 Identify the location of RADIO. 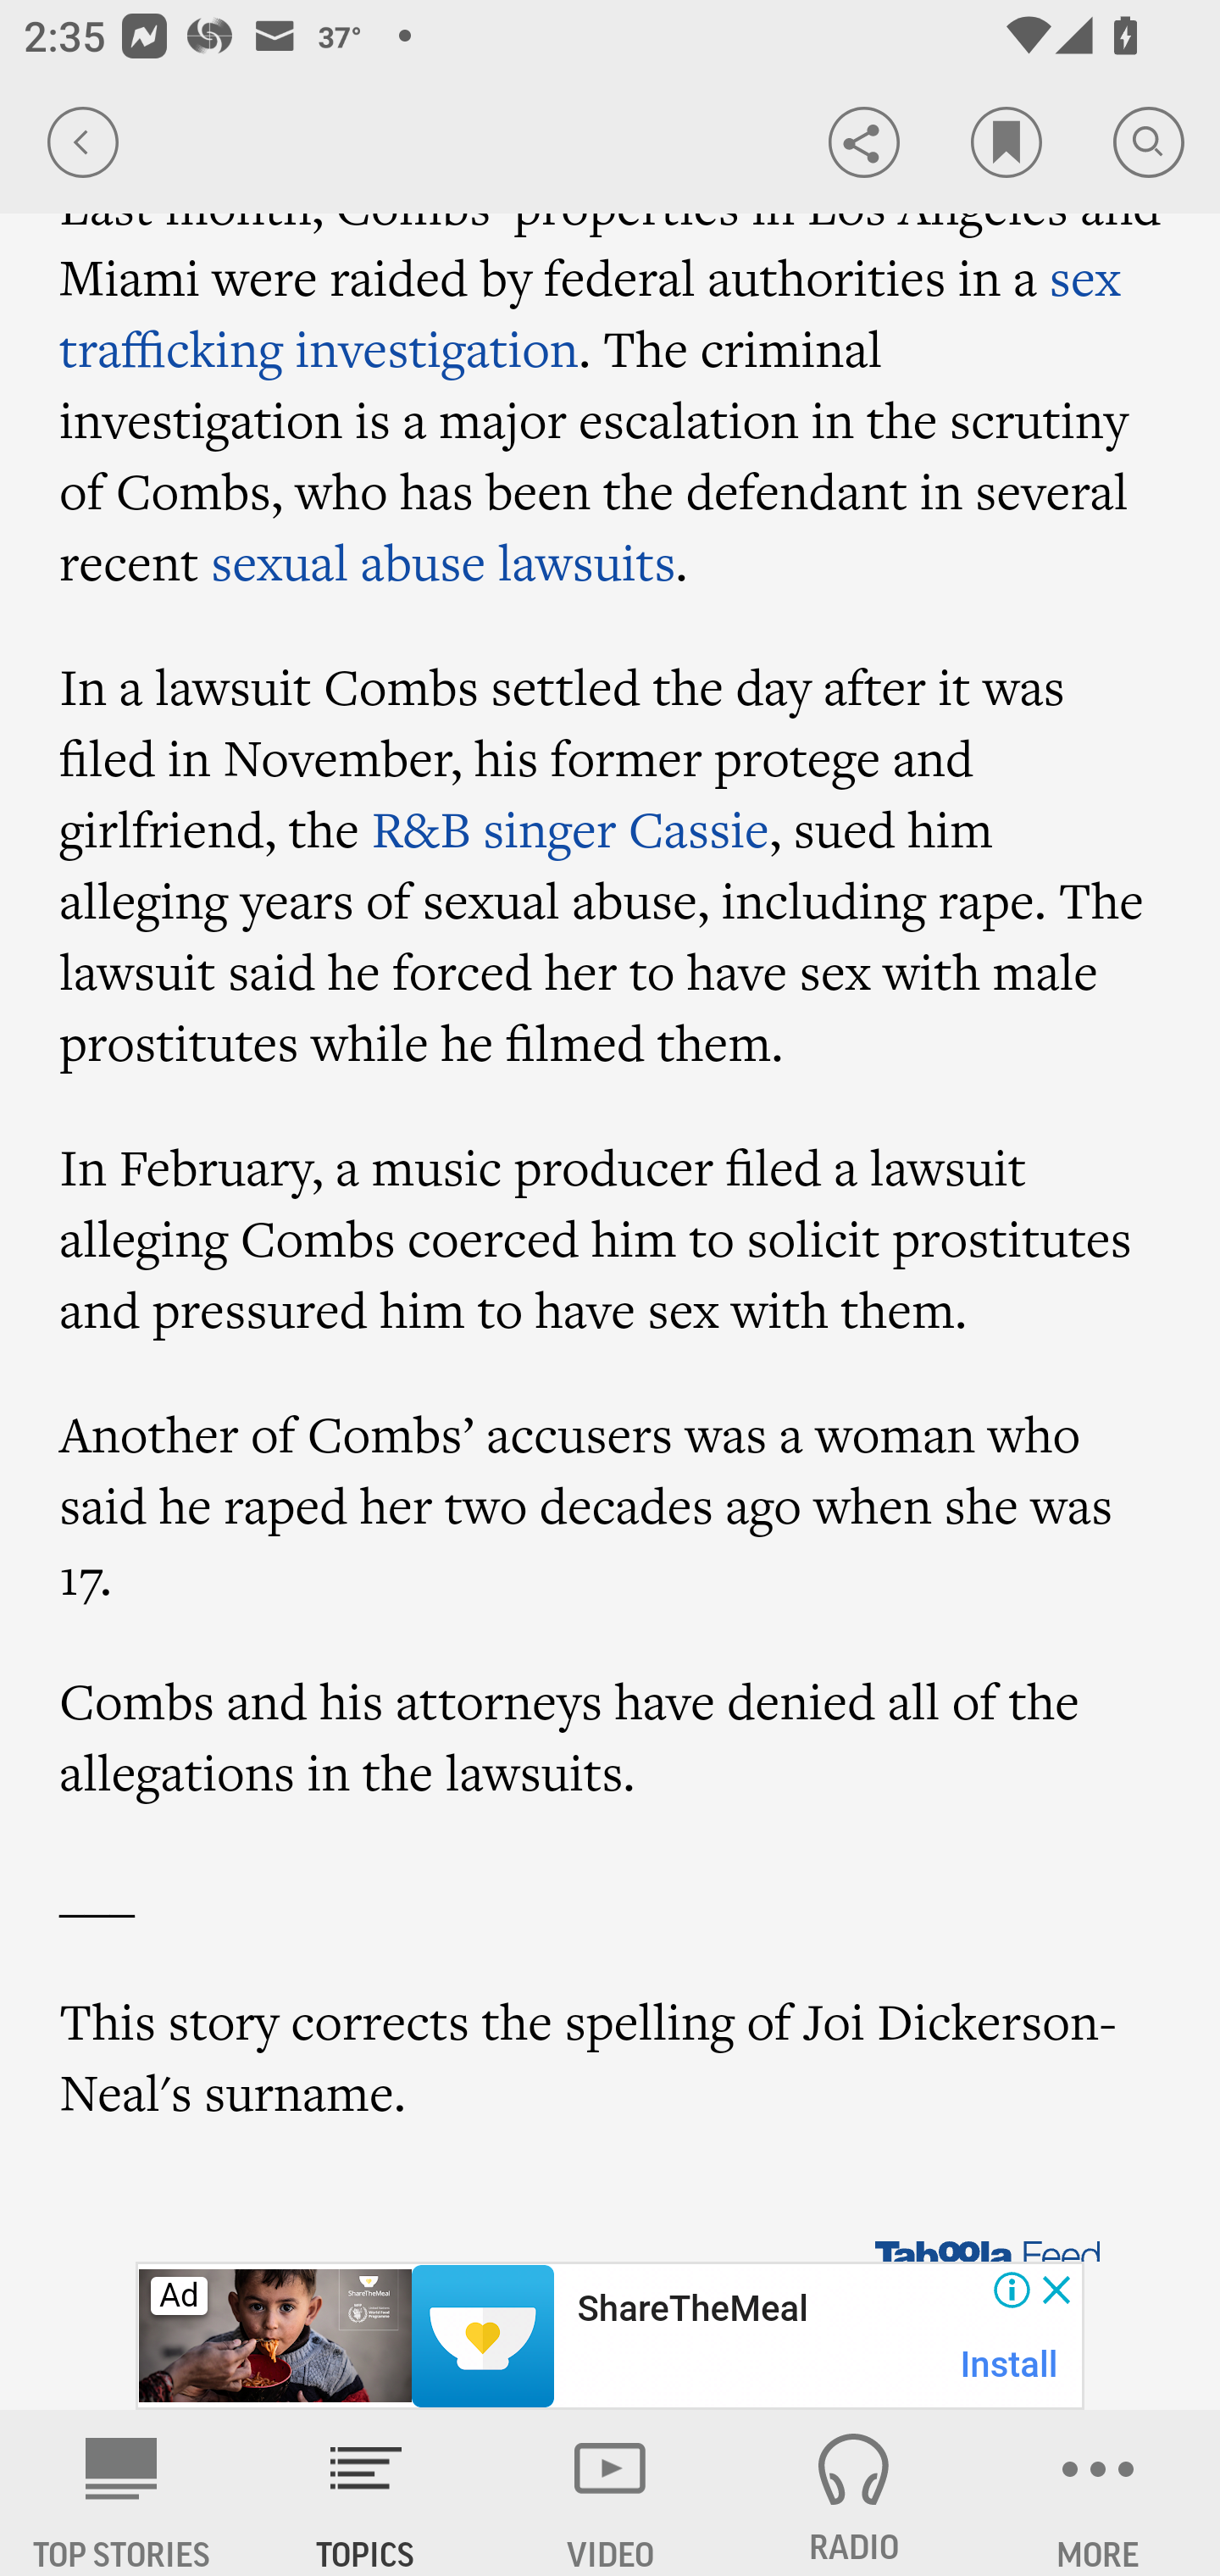
(854, 2493).